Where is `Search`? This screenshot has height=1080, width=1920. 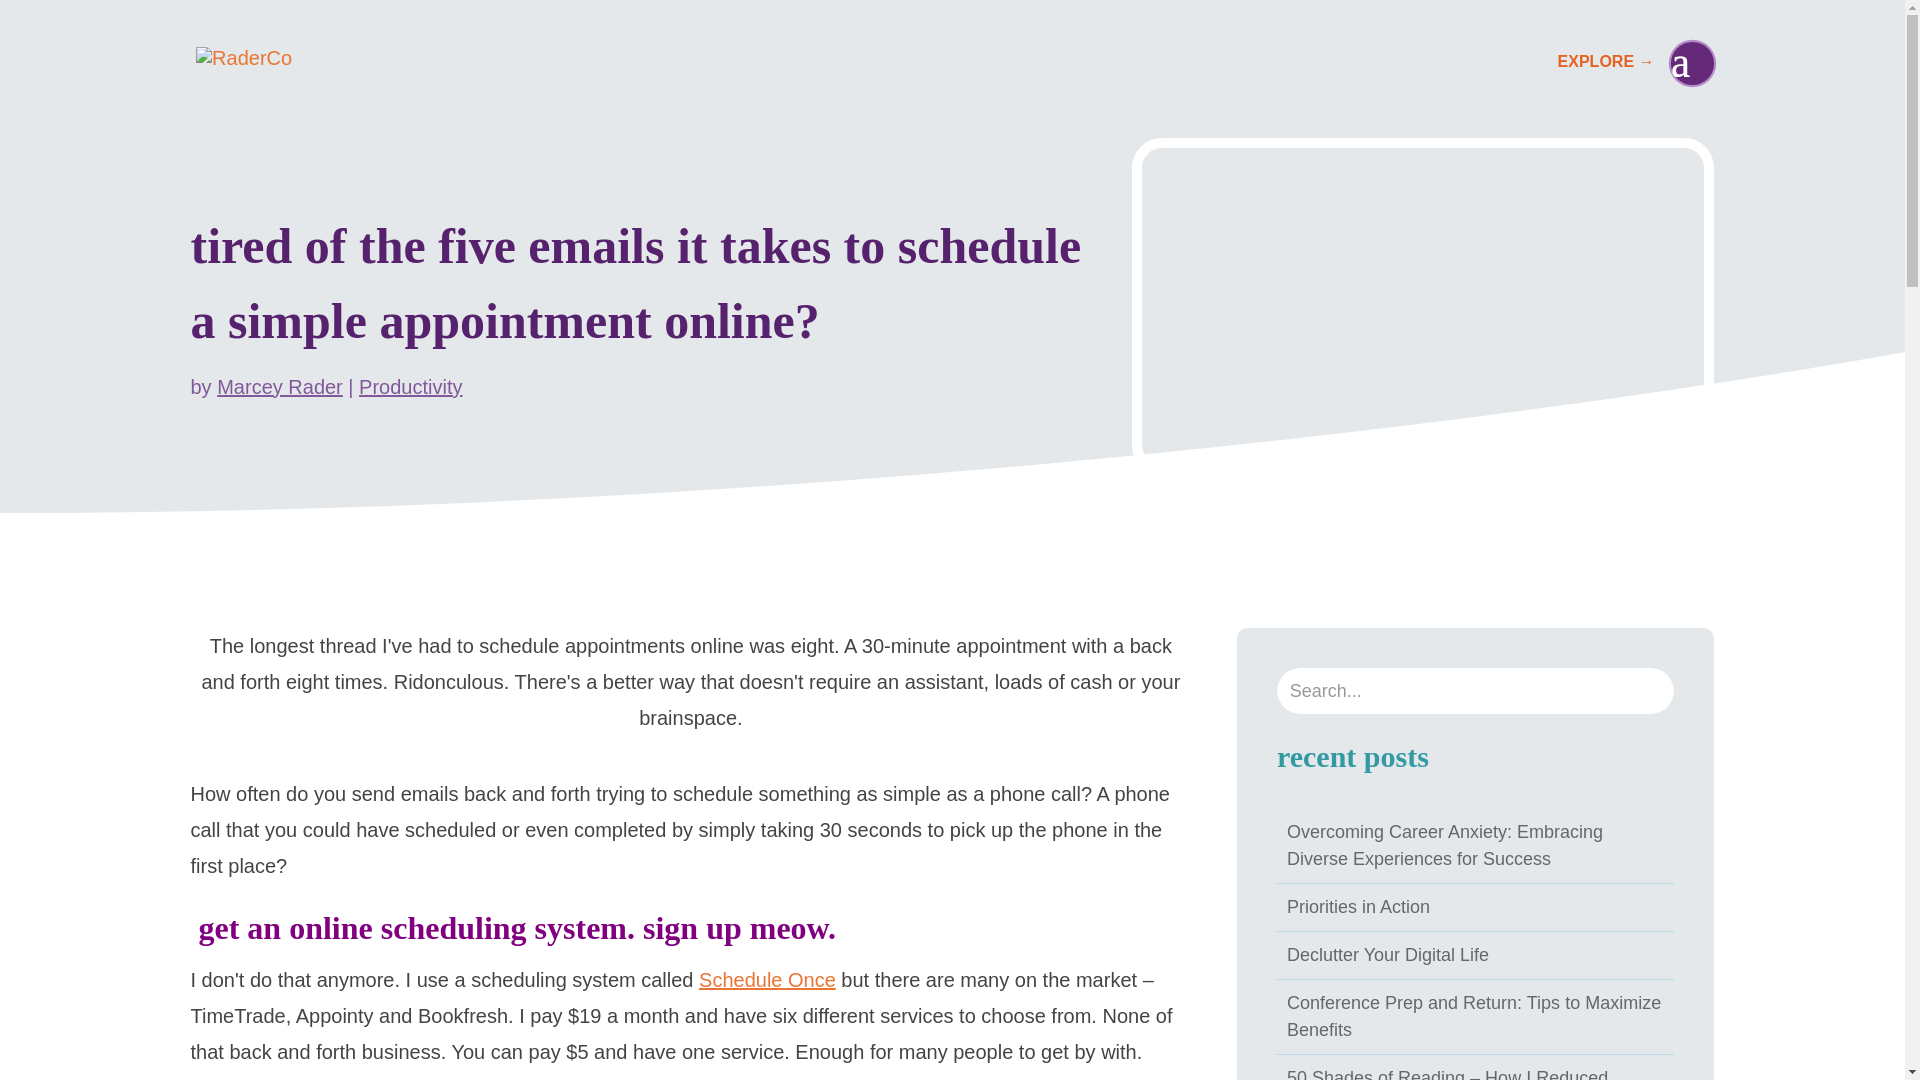 Search is located at coordinates (32, 24).